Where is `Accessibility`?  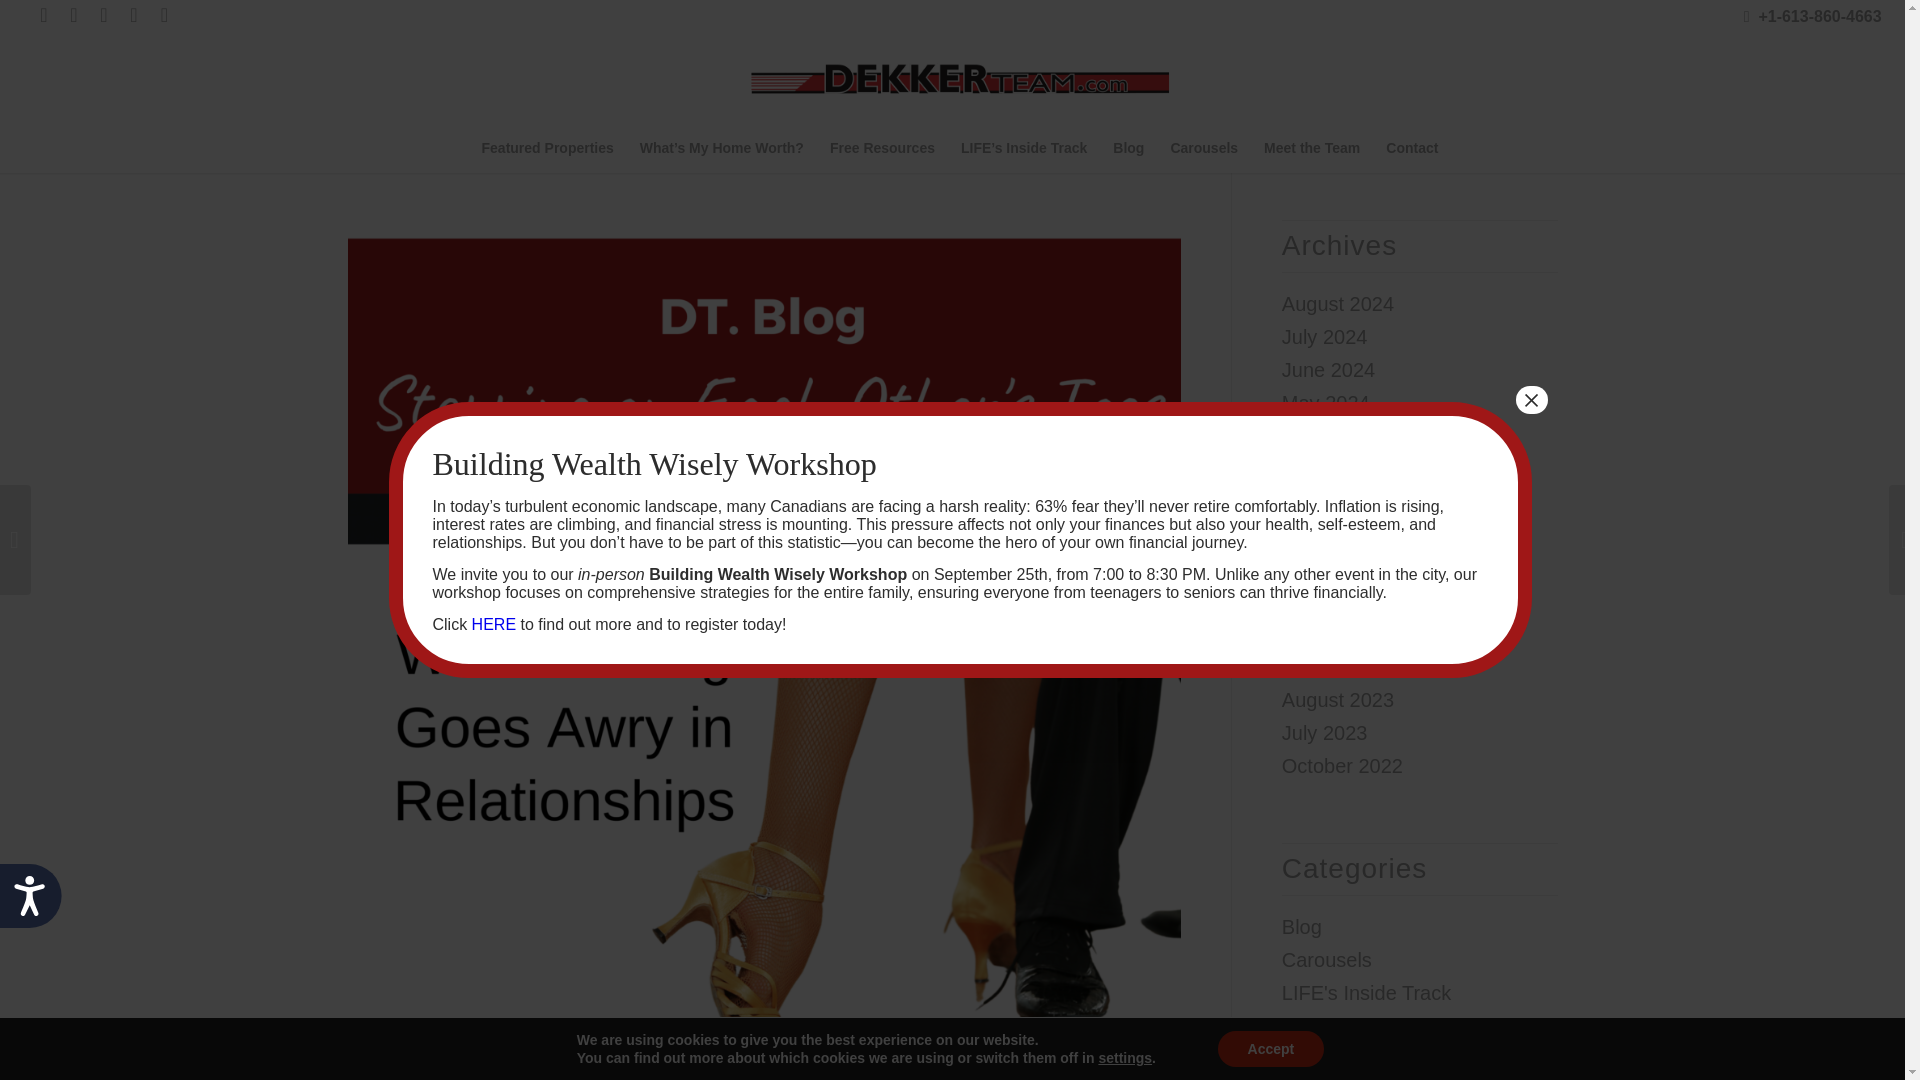 Accessibility is located at coordinates (38, 904).